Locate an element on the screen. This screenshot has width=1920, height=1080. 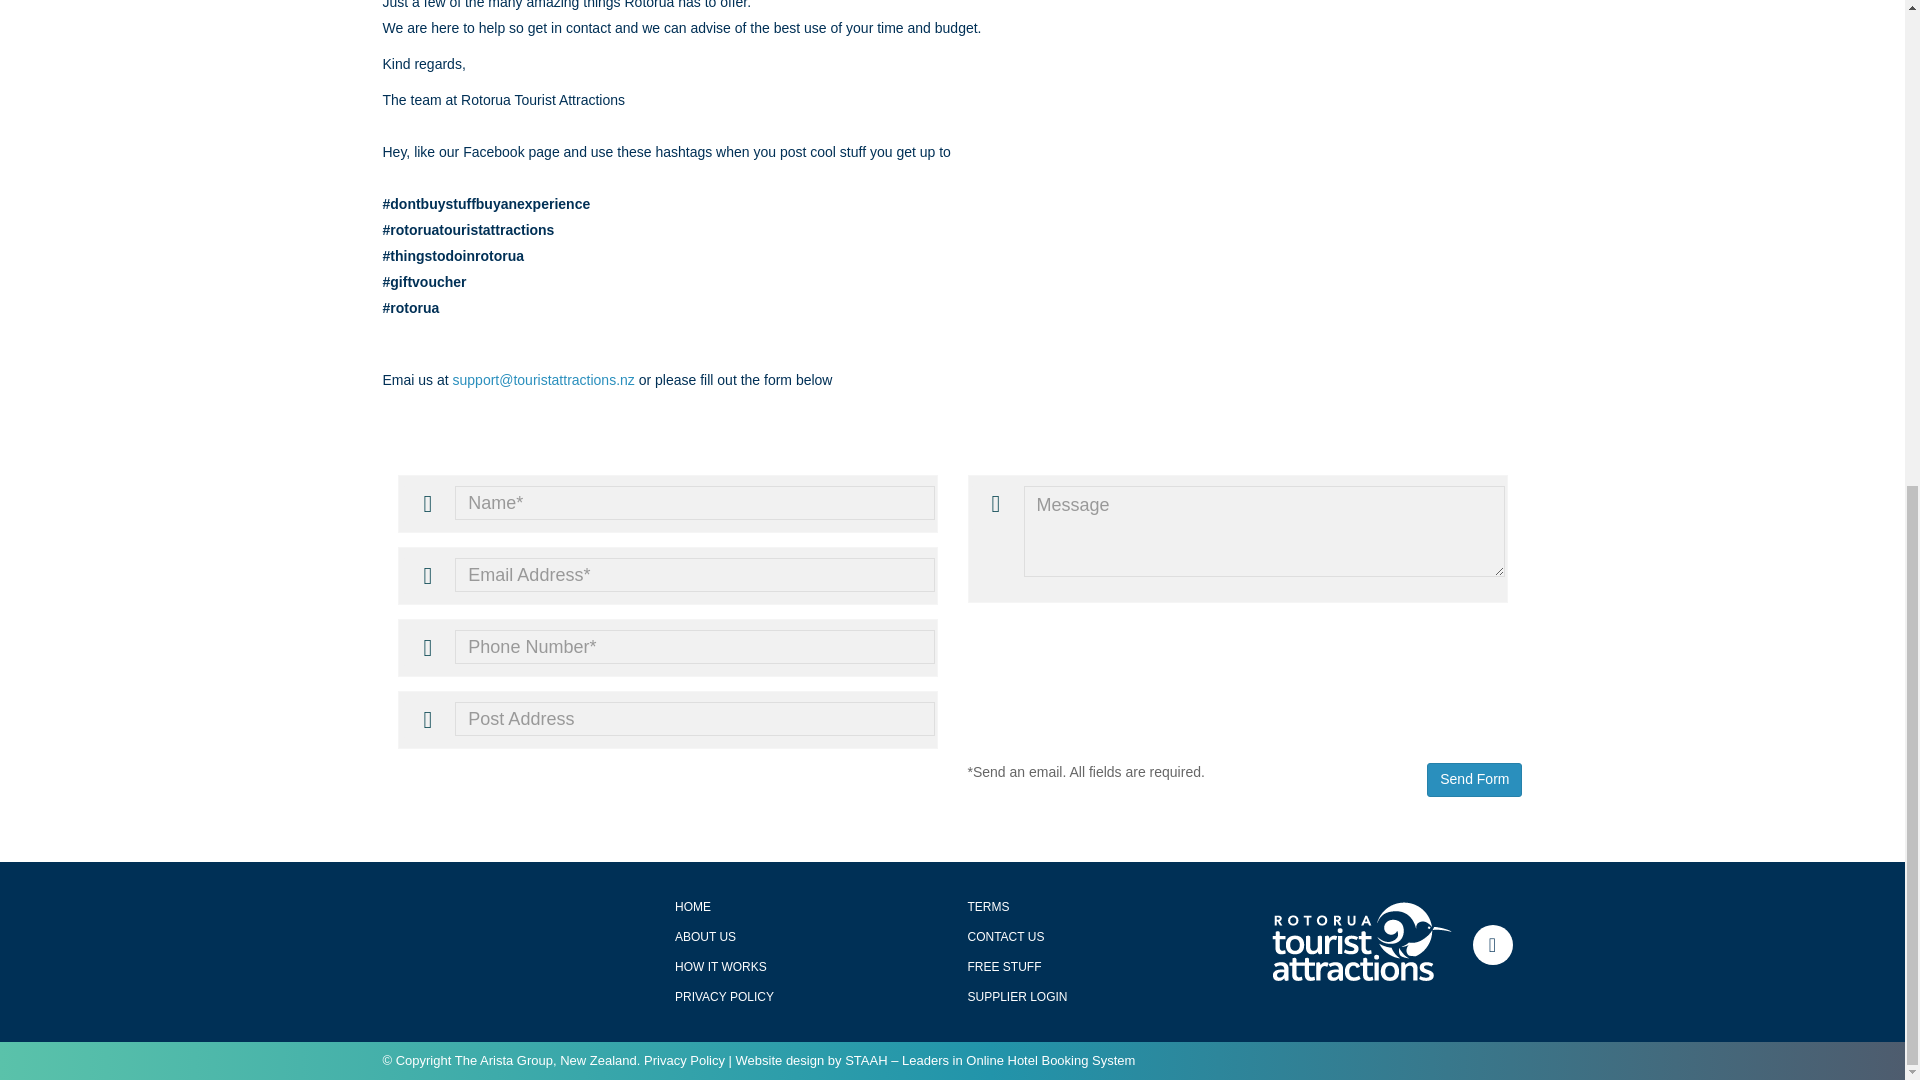
SUPPLIER LOGIN is located at coordinates (1017, 997).